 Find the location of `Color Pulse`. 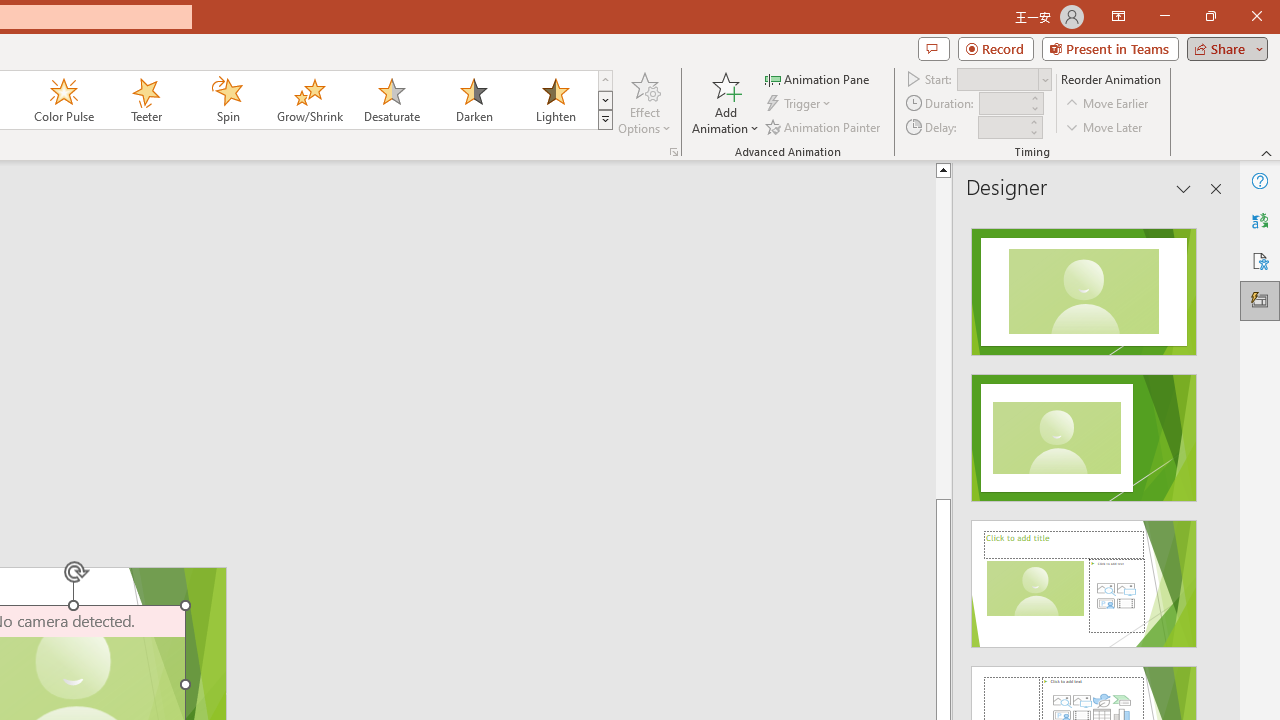

Color Pulse is located at coordinates (64, 100).